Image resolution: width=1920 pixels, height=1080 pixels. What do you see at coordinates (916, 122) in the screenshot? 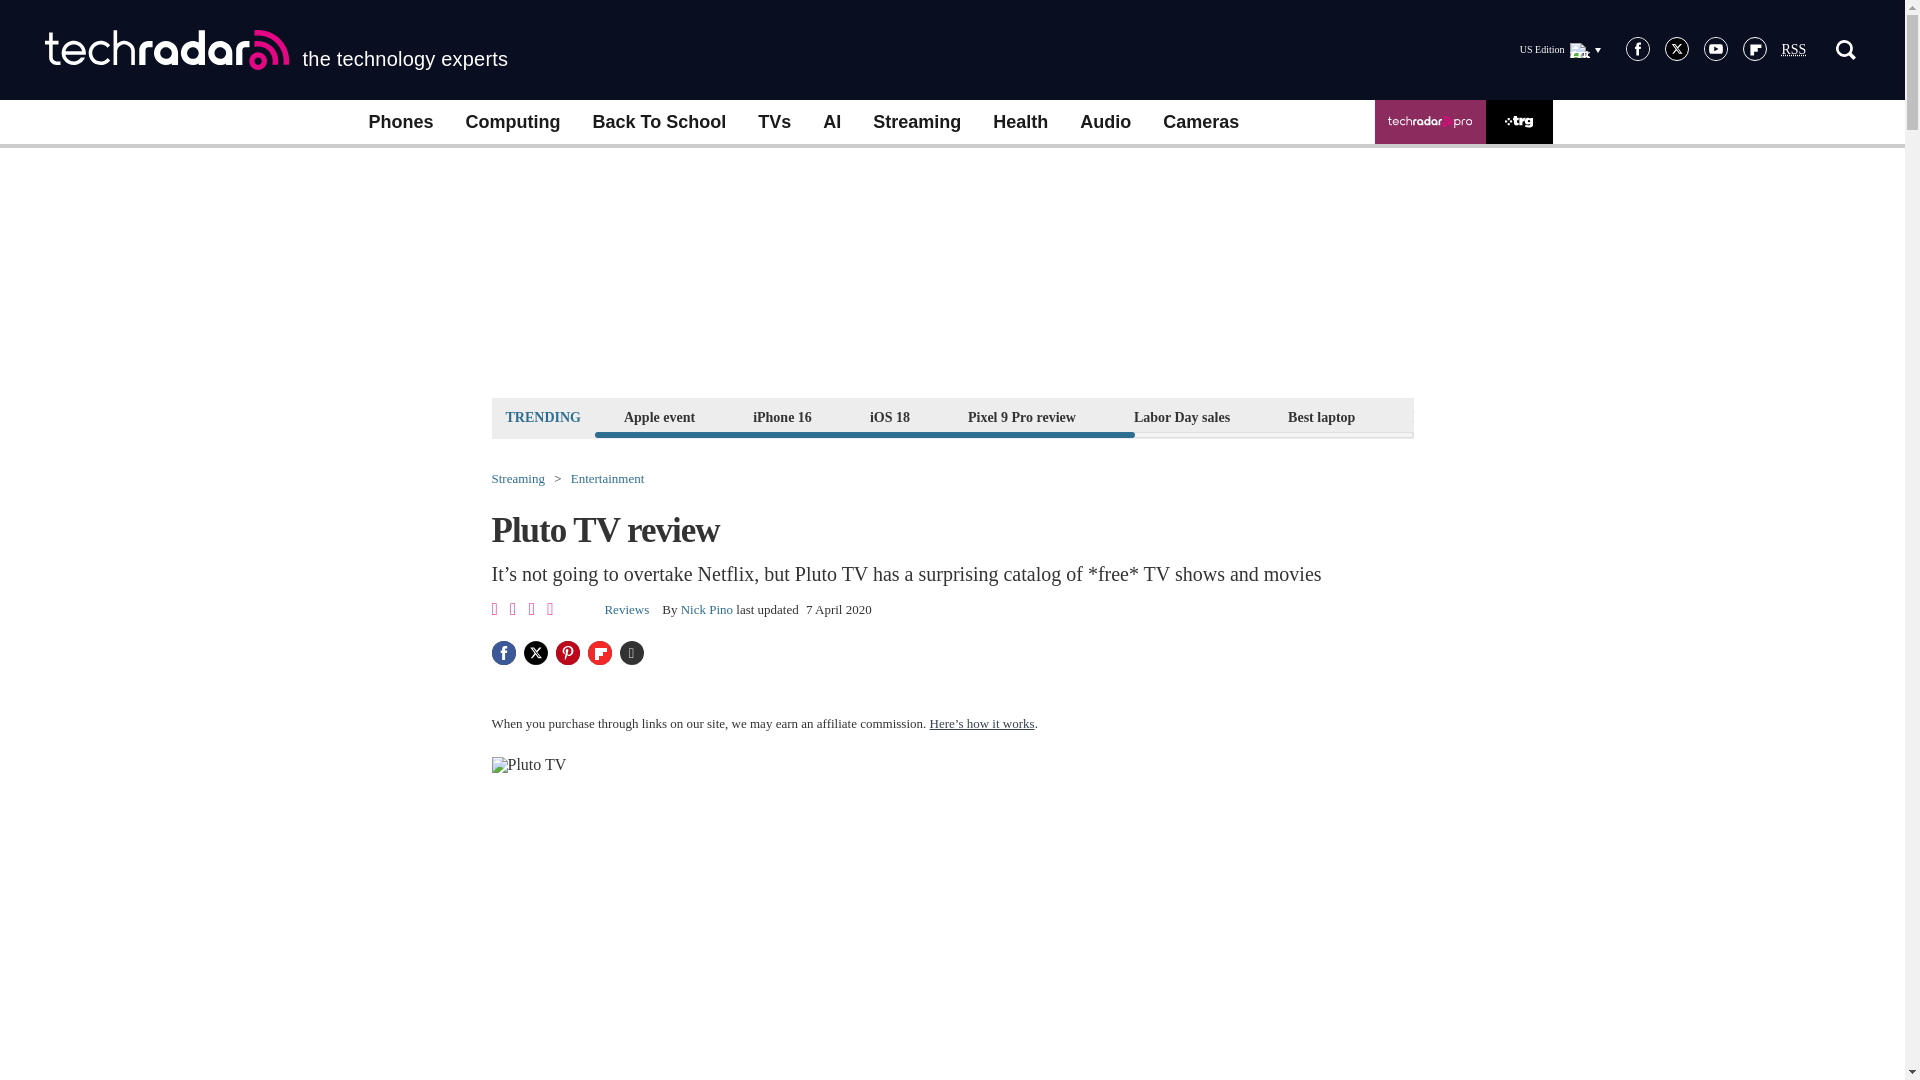
I see `Streaming` at bounding box center [916, 122].